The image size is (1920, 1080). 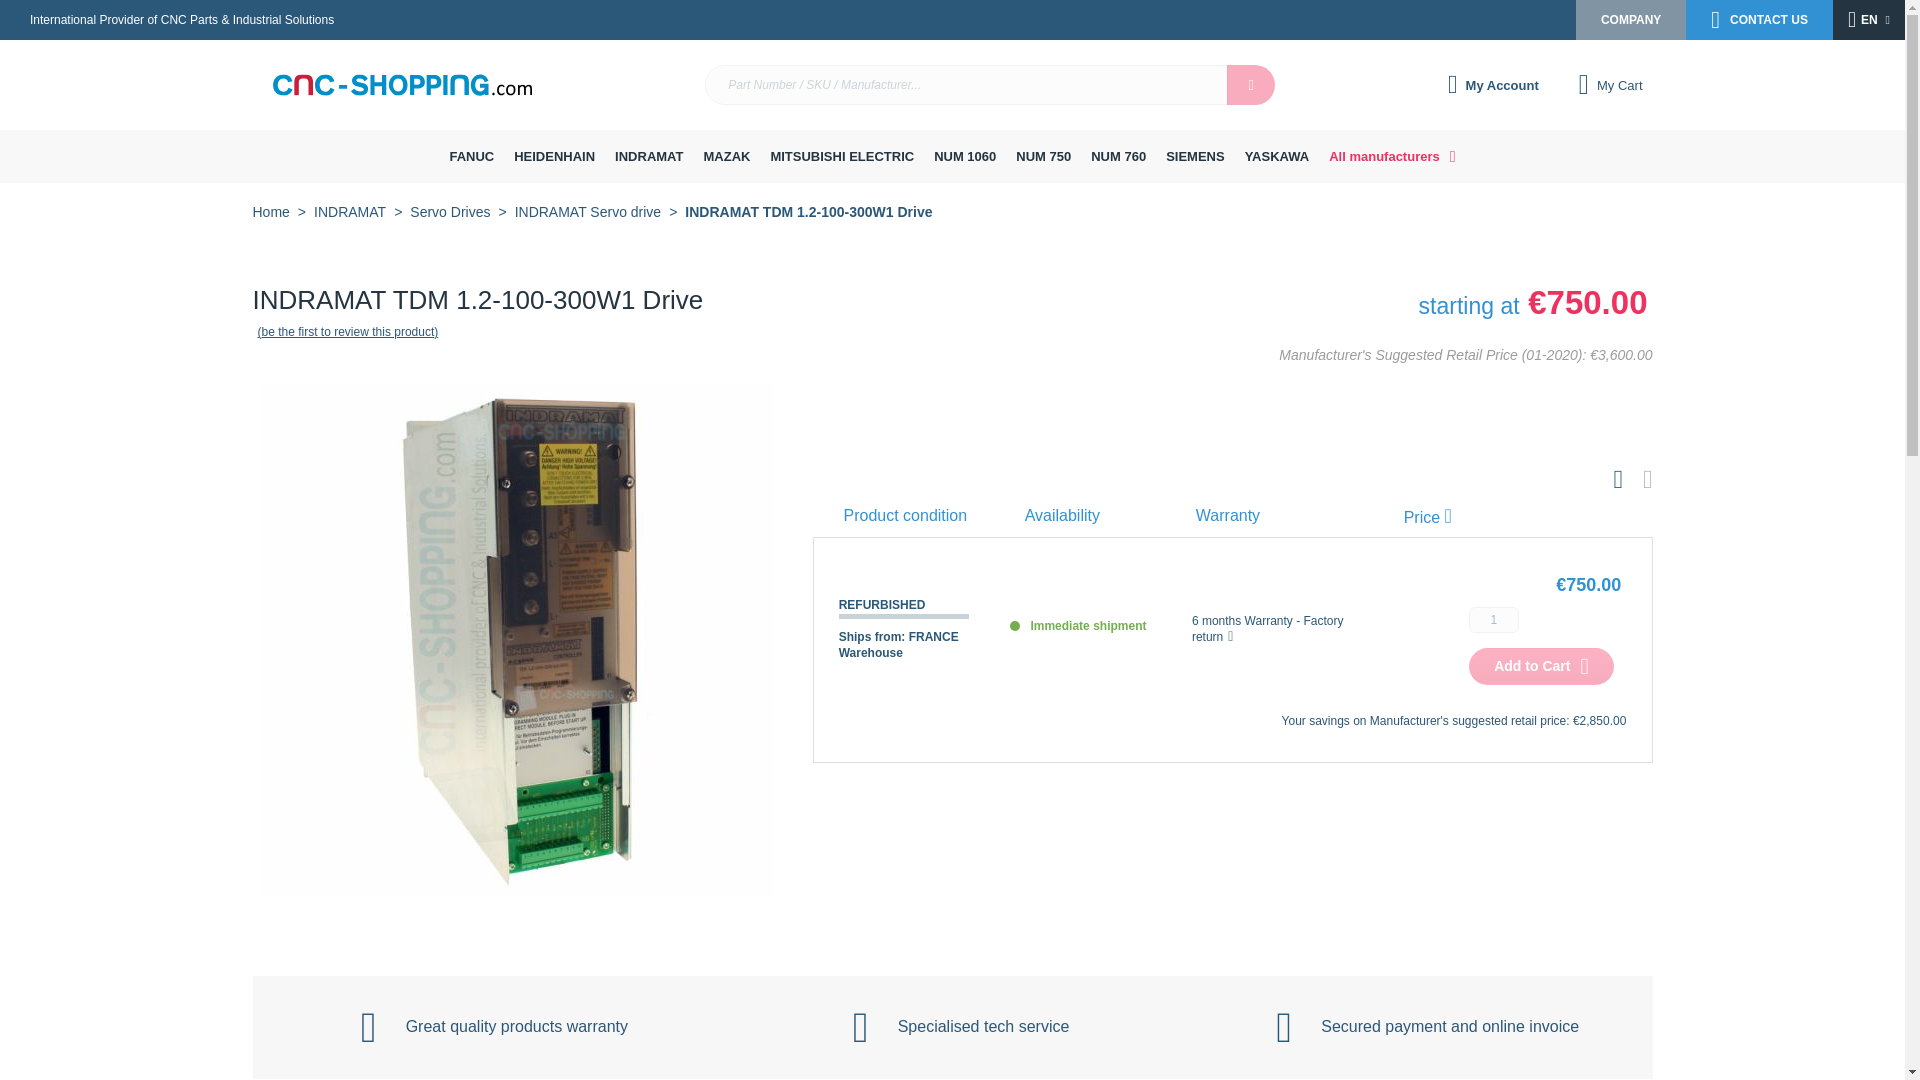 What do you see at coordinates (1610, 84) in the screenshot?
I see `My Cart` at bounding box center [1610, 84].